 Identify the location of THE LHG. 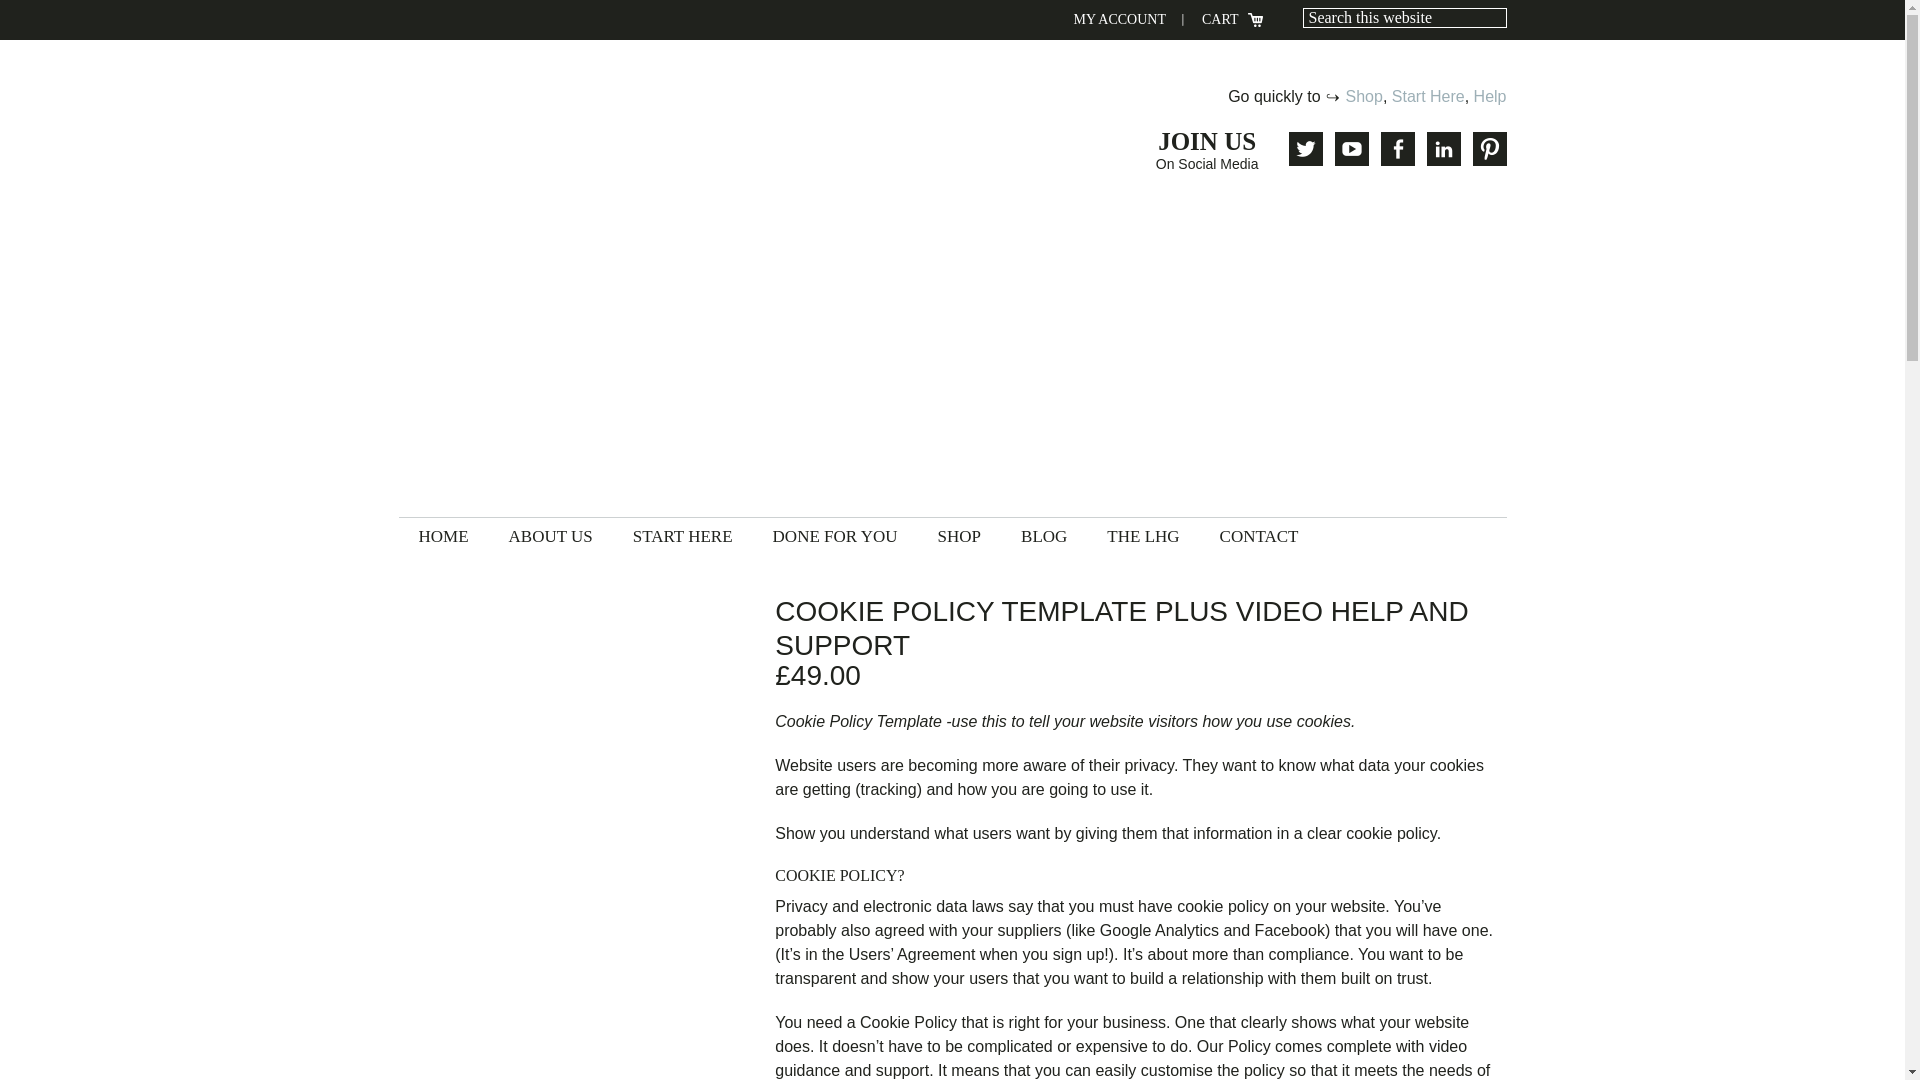
(1142, 536).